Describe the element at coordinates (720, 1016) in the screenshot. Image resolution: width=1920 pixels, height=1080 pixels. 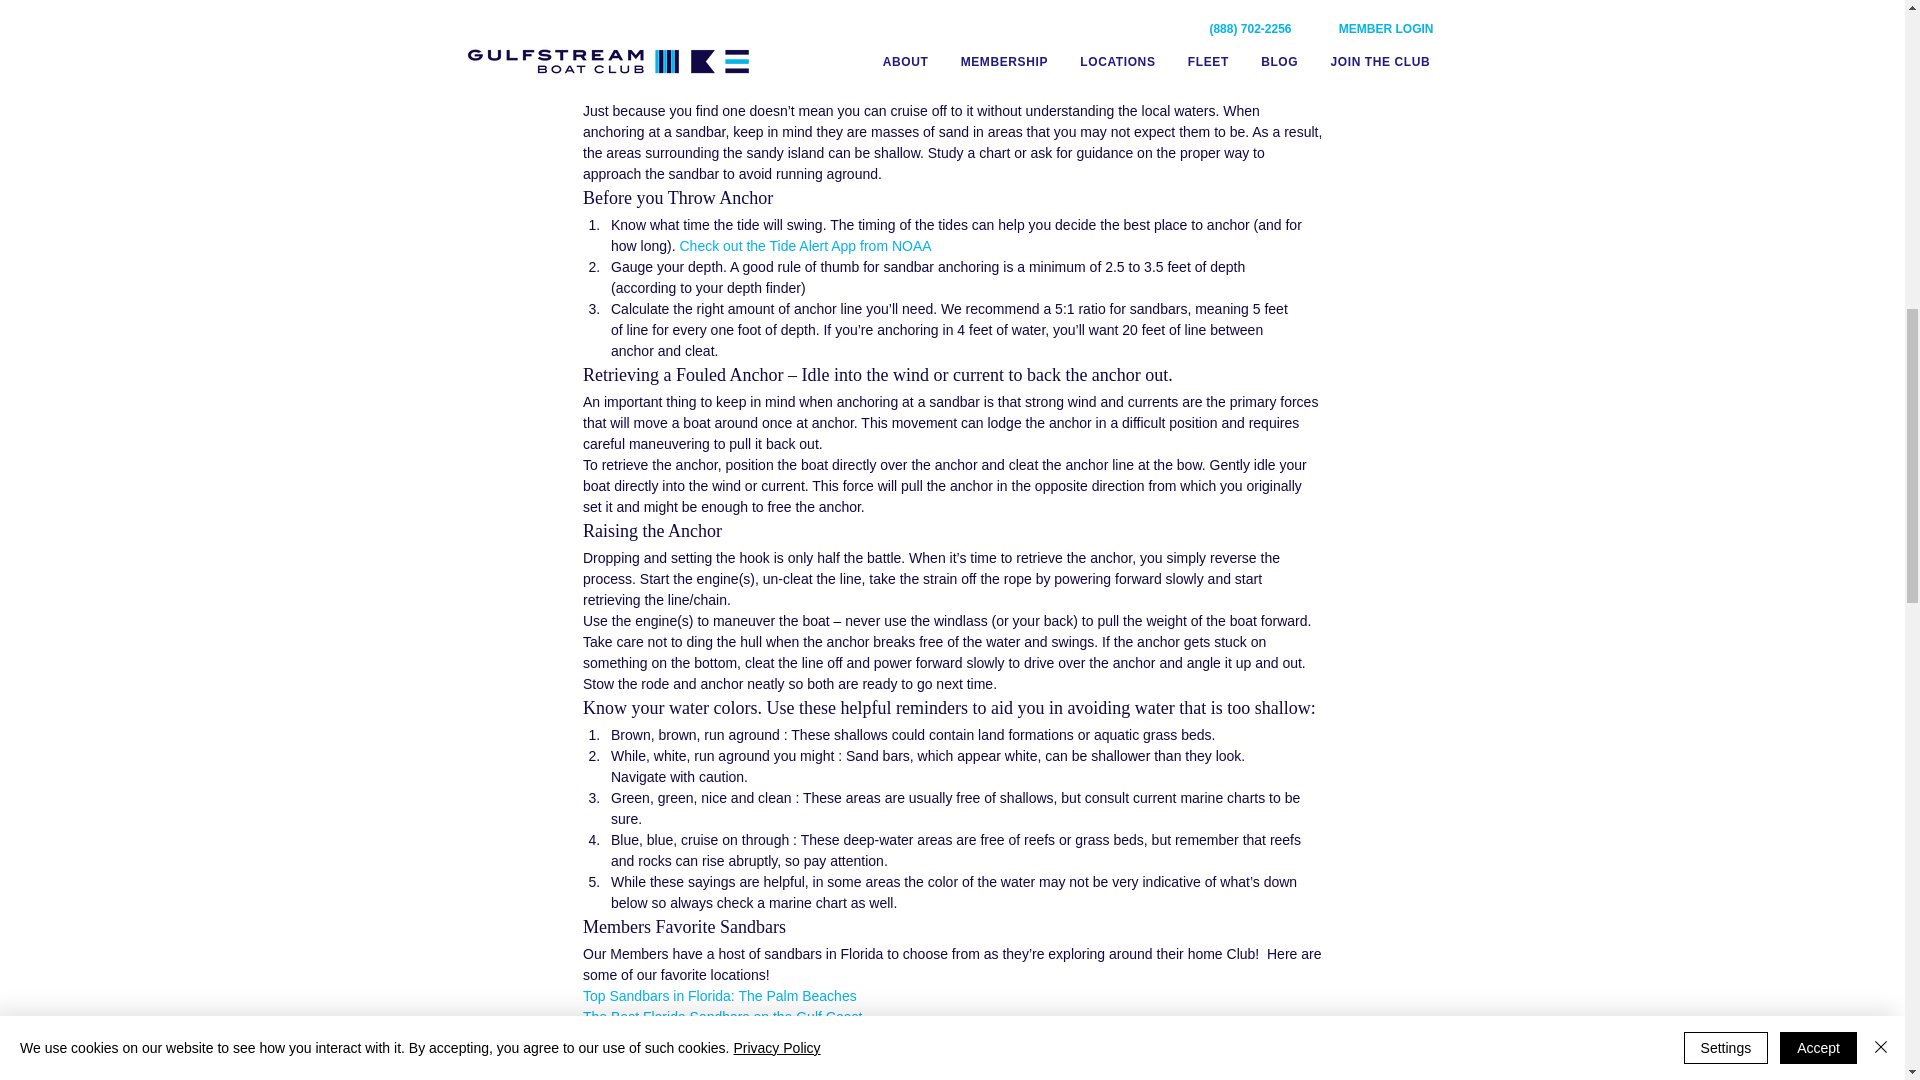
I see `The Best Florida Sandbars on the Gulf Coast` at that location.